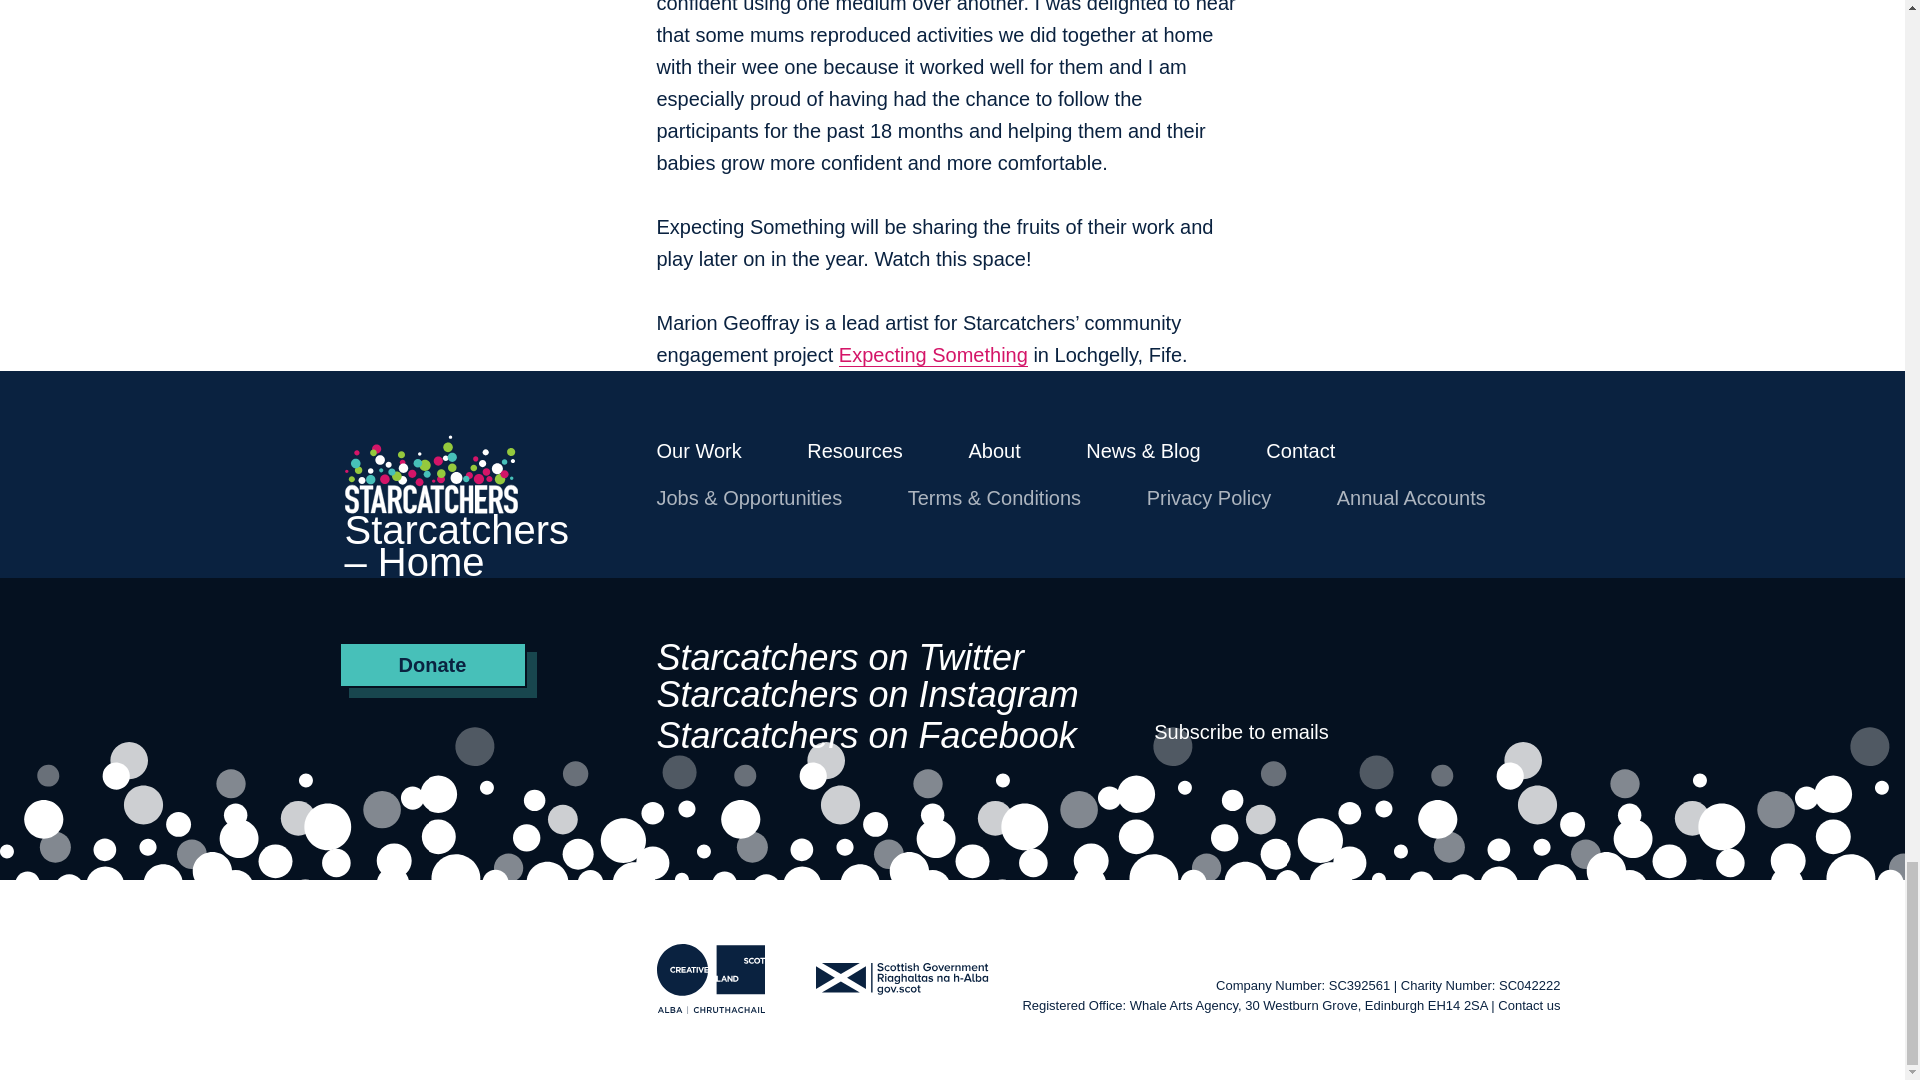 This screenshot has width=1920, height=1080. Describe the element at coordinates (854, 450) in the screenshot. I see `Resources` at that location.